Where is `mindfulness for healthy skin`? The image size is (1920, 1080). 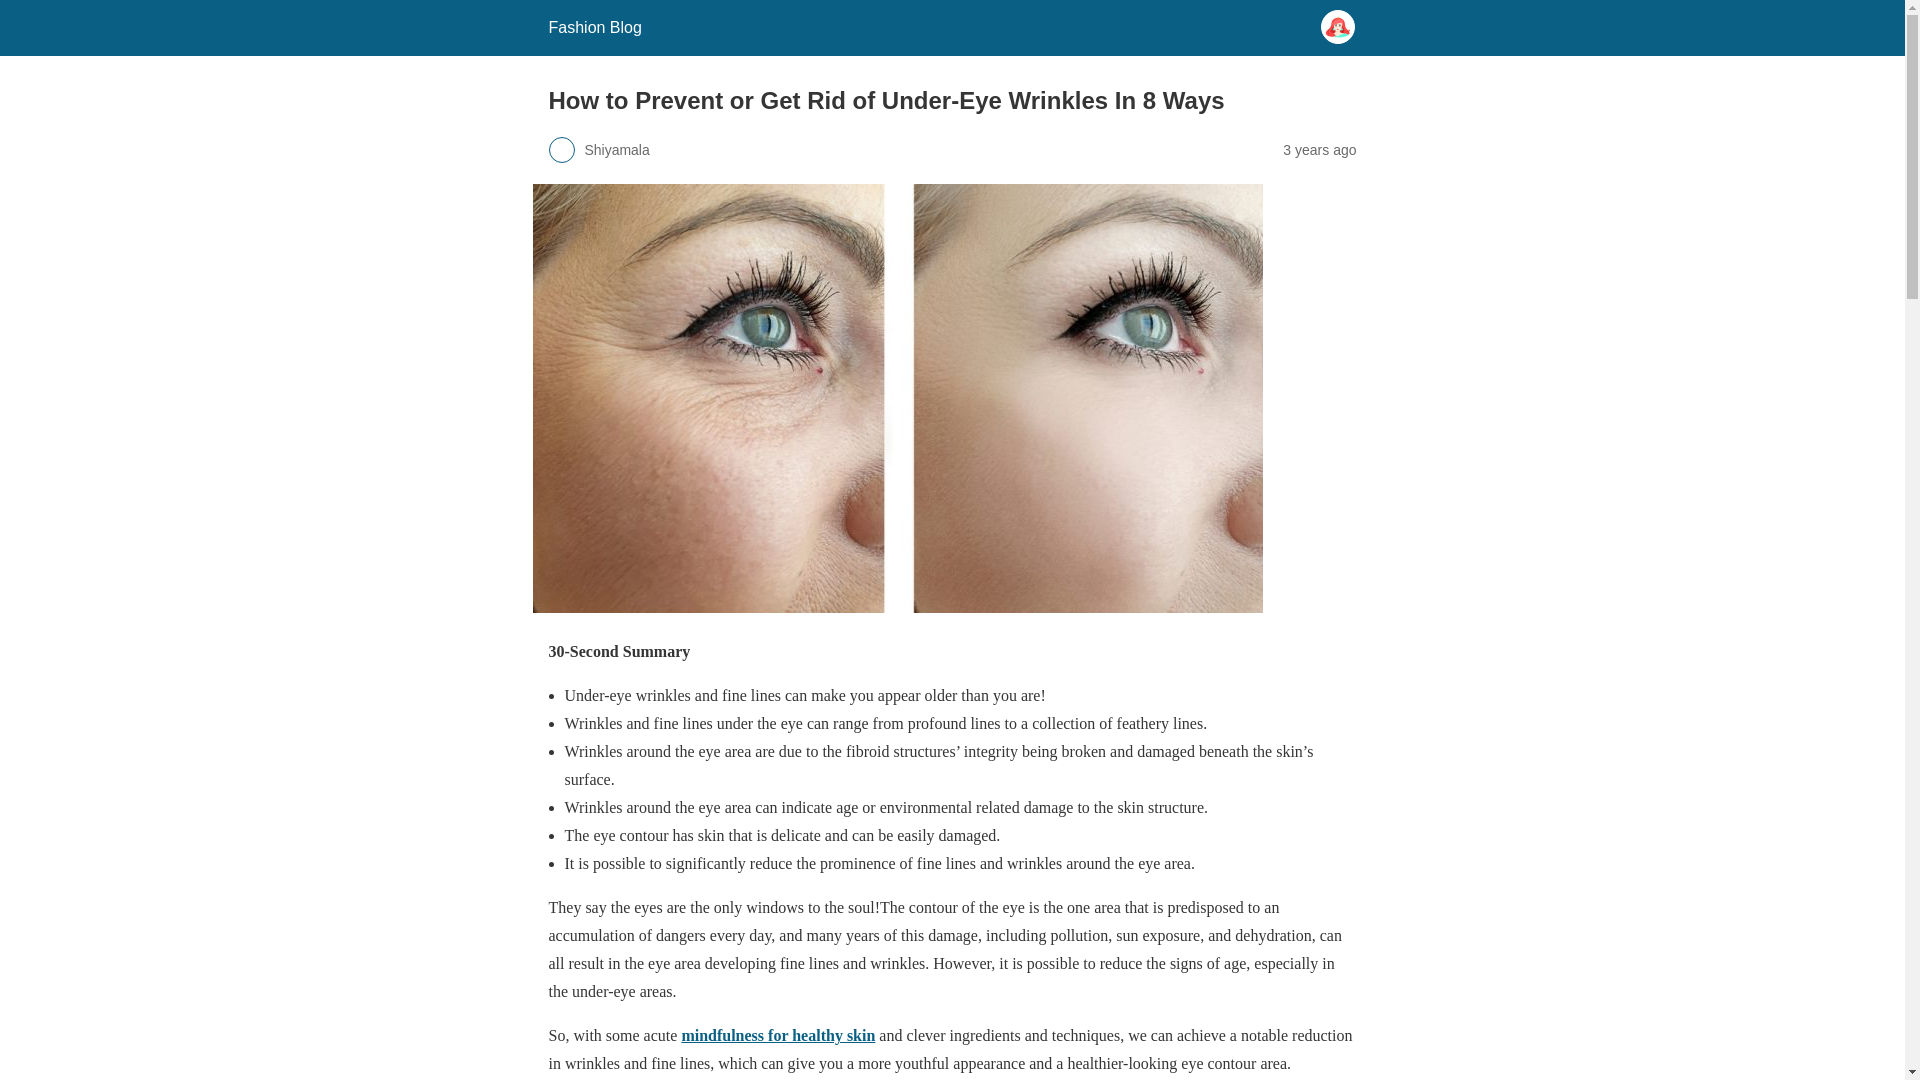
mindfulness for healthy skin is located at coordinates (778, 1036).